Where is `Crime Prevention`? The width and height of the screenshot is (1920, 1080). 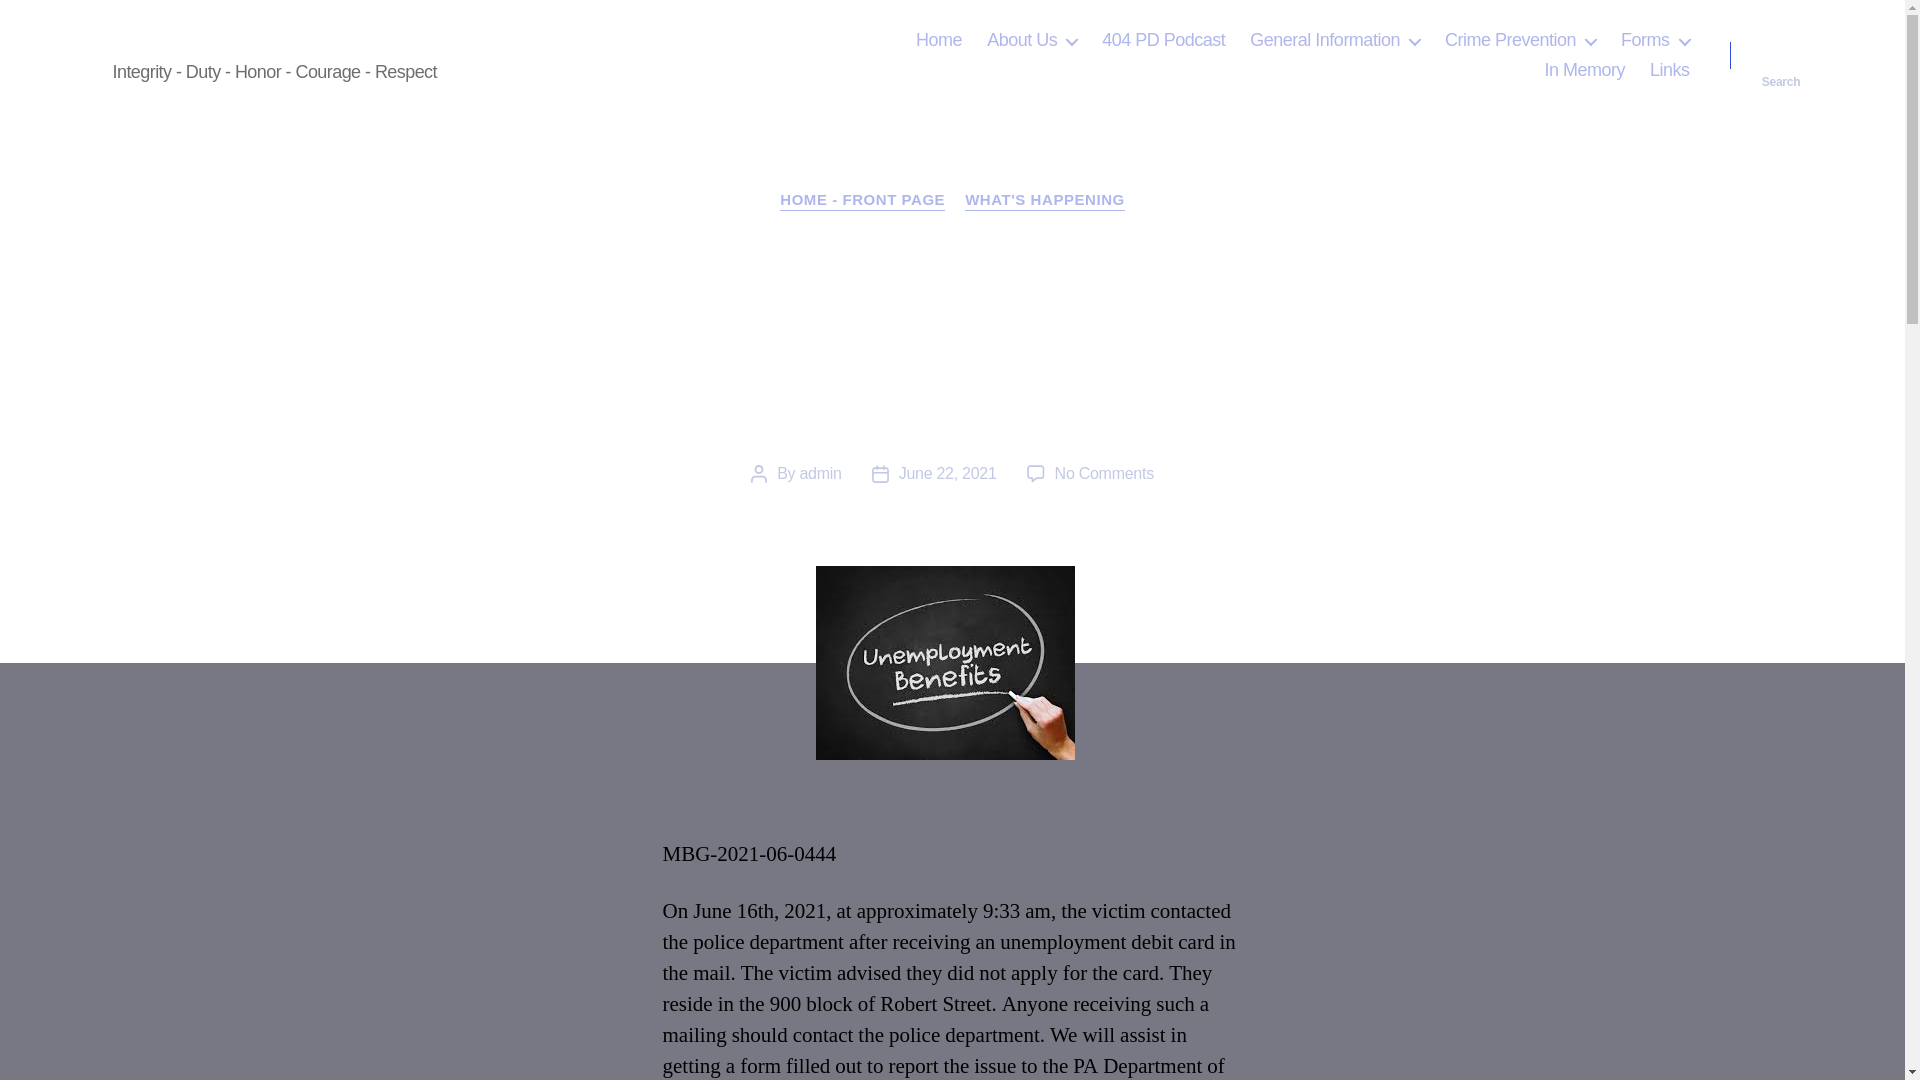 Crime Prevention is located at coordinates (1520, 40).